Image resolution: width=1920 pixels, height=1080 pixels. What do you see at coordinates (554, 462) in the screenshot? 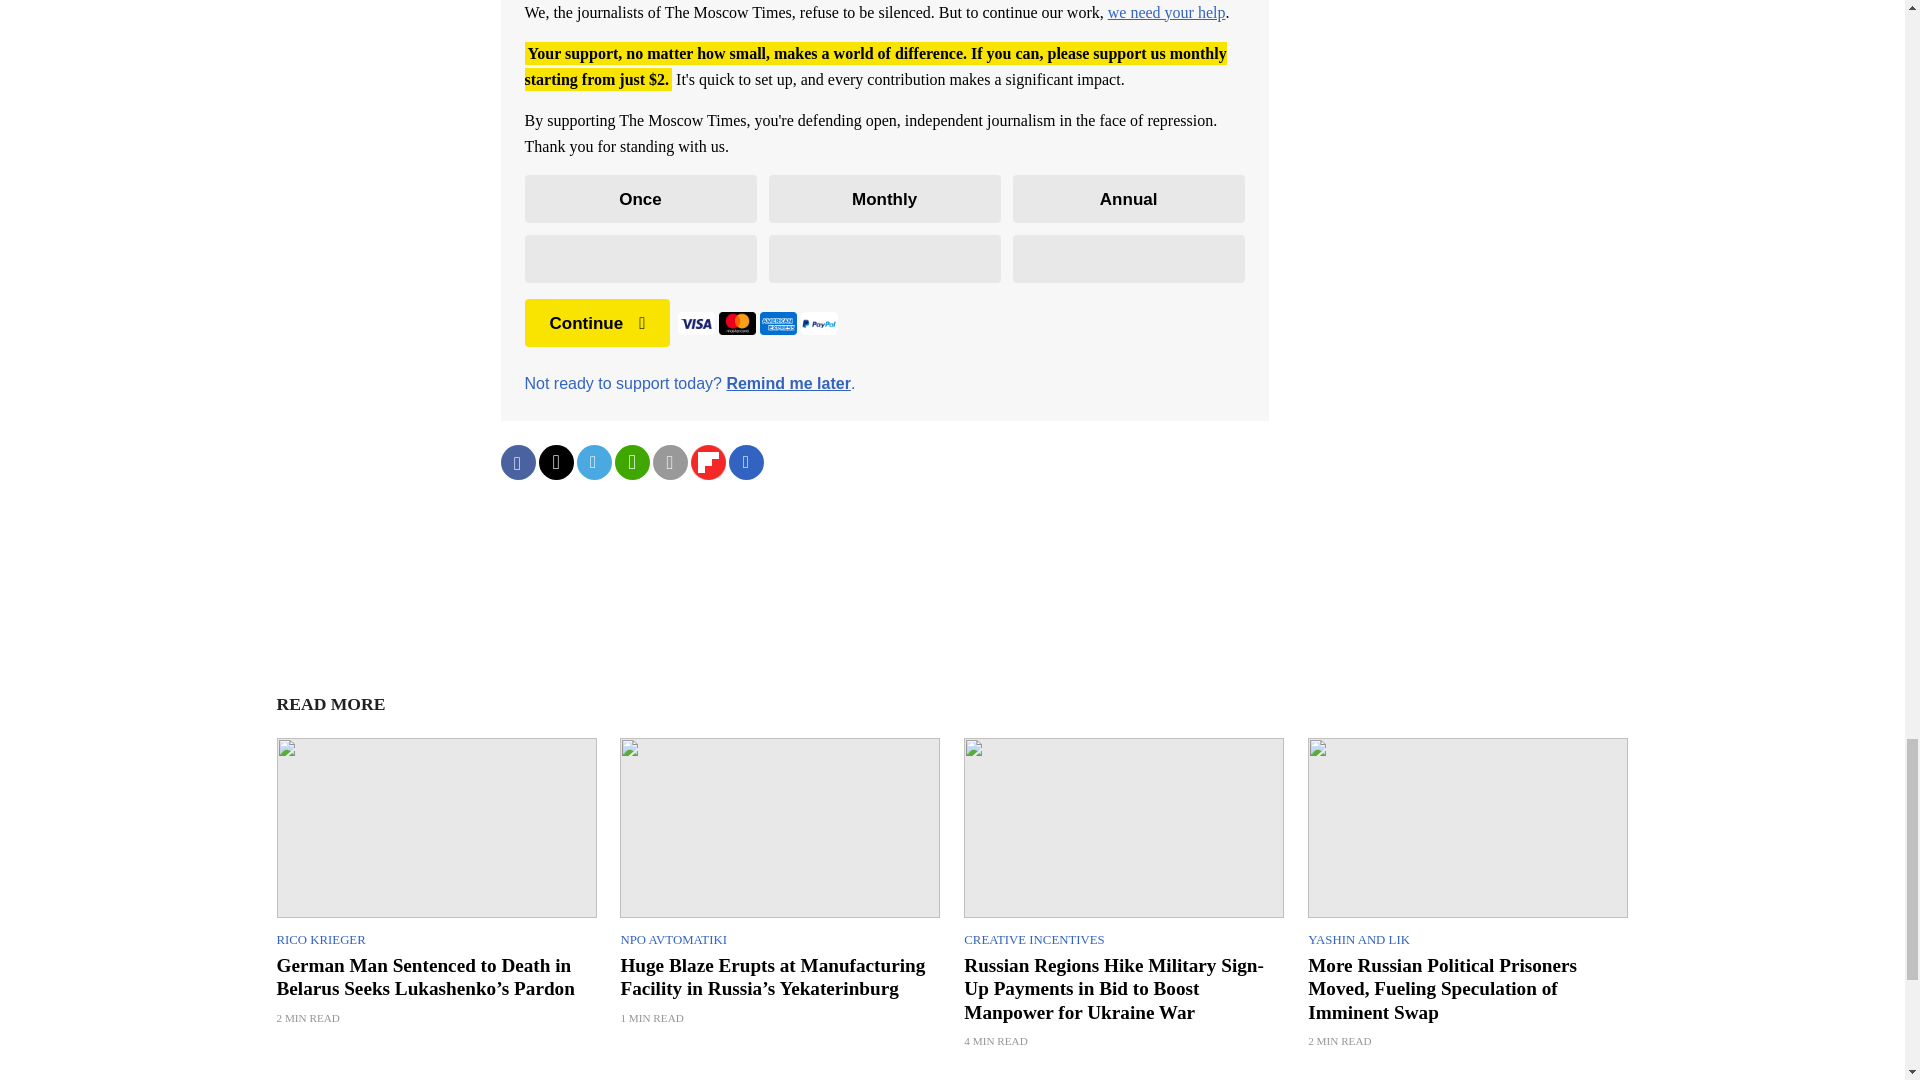
I see `Share on Twitter` at bounding box center [554, 462].